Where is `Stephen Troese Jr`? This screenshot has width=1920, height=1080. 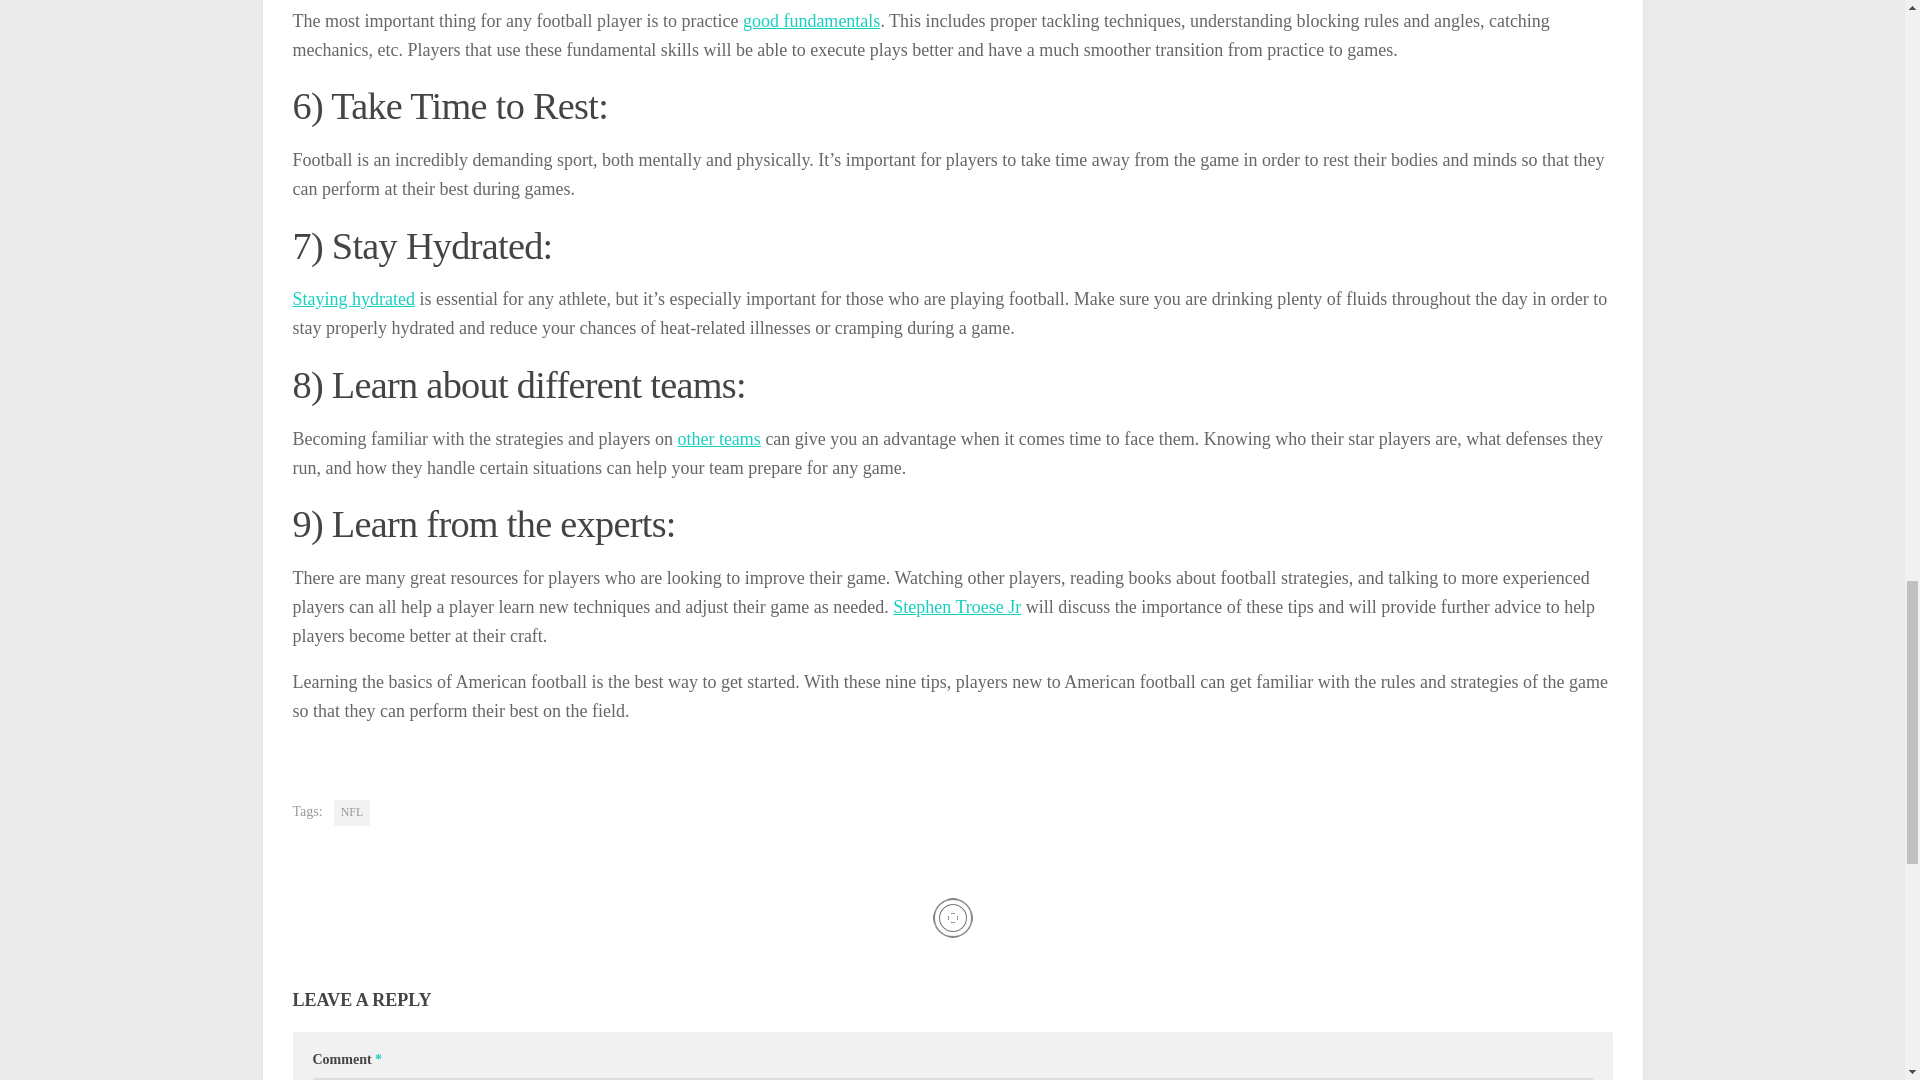
Stephen Troese Jr is located at coordinates (956, 606).